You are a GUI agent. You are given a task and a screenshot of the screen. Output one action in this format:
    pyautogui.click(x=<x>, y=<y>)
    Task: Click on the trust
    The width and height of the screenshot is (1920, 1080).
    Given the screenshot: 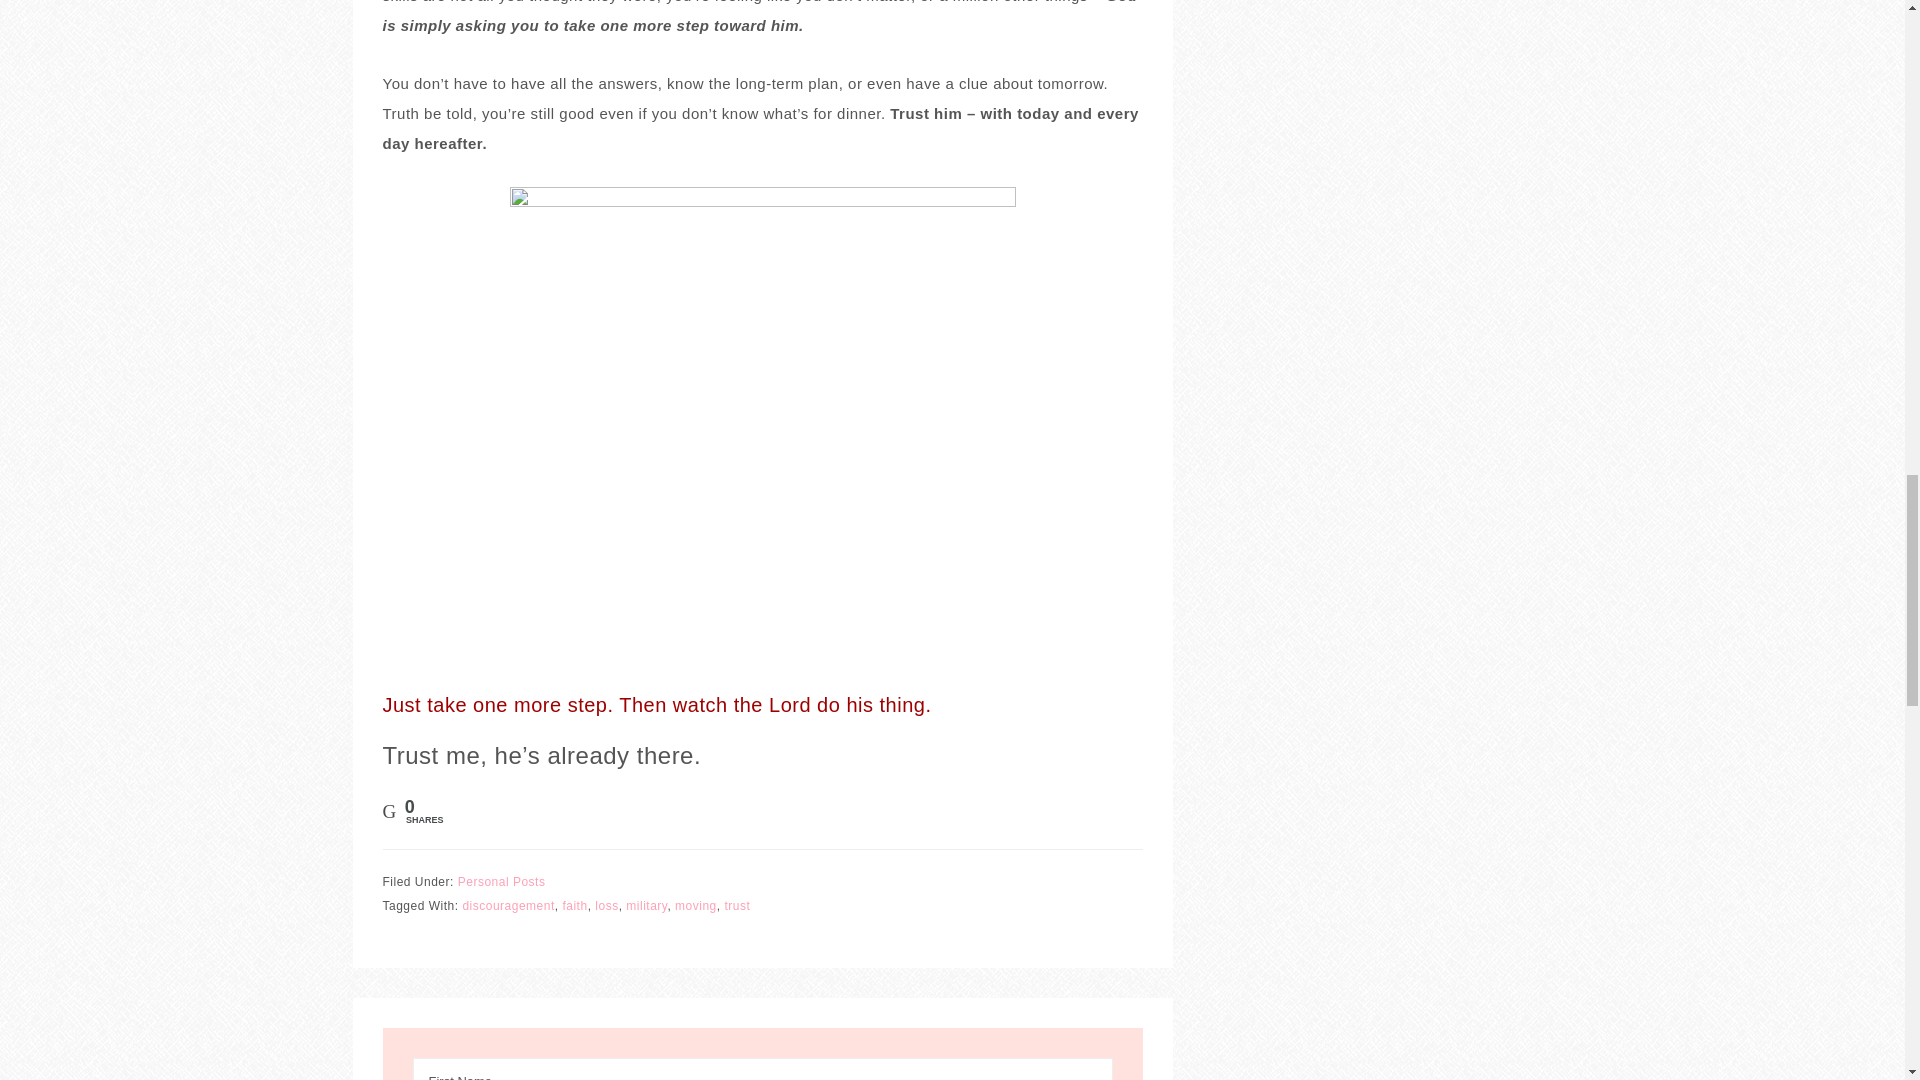 What is the action you would take?
    pyautogui.click(x=736, y=905)
    